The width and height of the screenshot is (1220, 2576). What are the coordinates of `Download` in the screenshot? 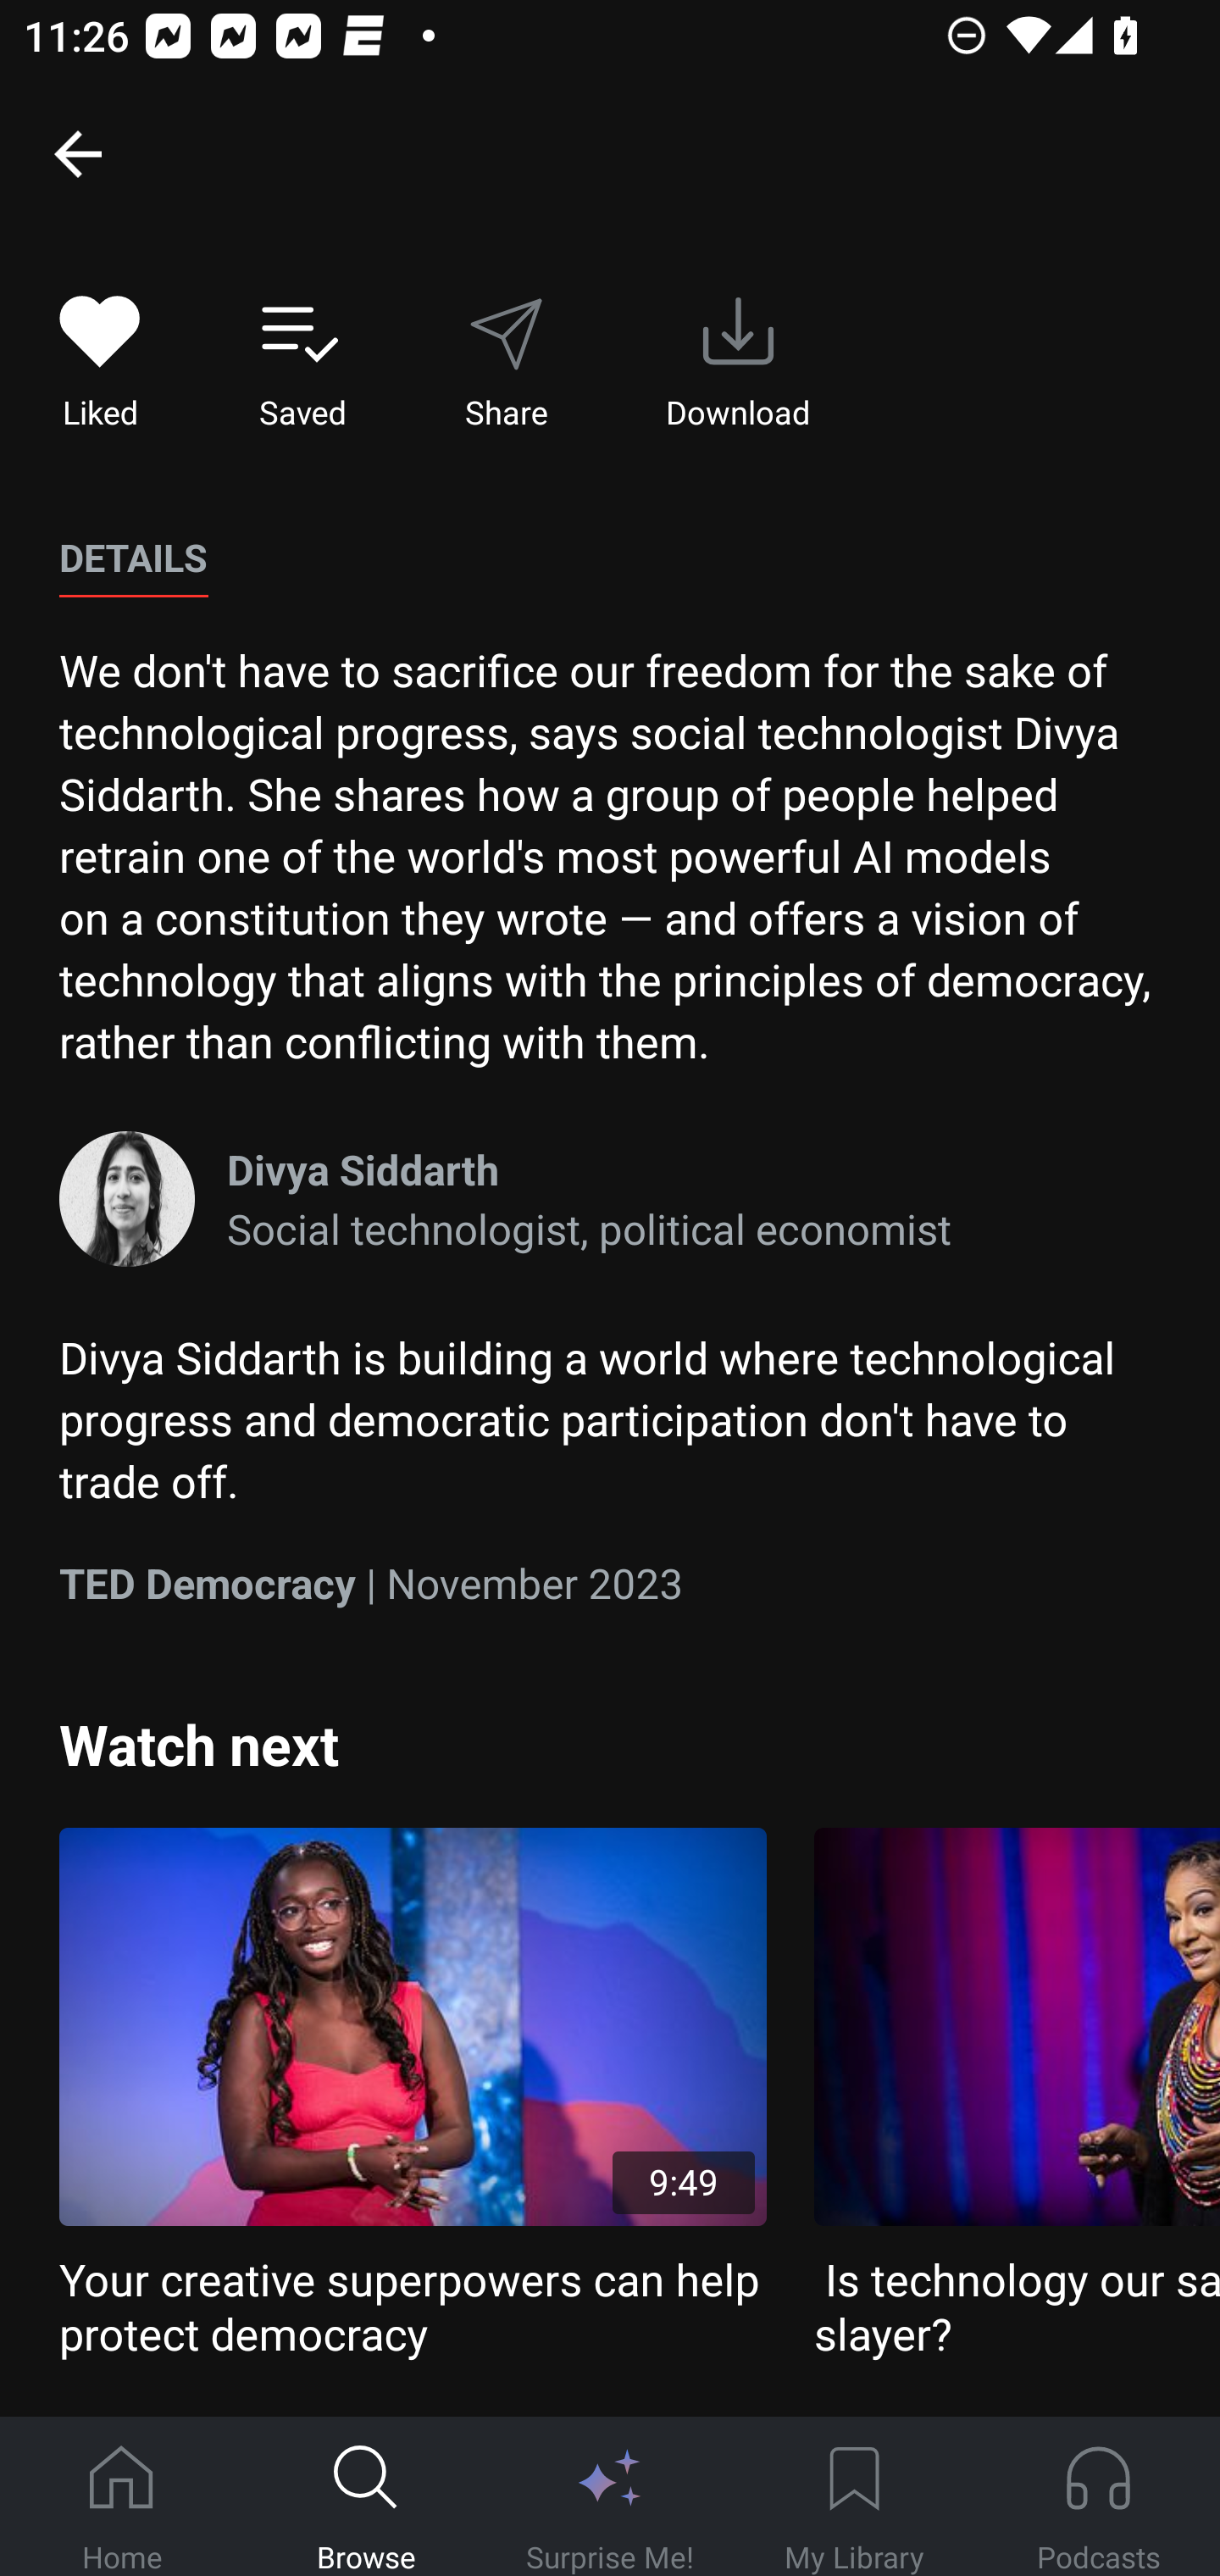 It's located at (738, 363).